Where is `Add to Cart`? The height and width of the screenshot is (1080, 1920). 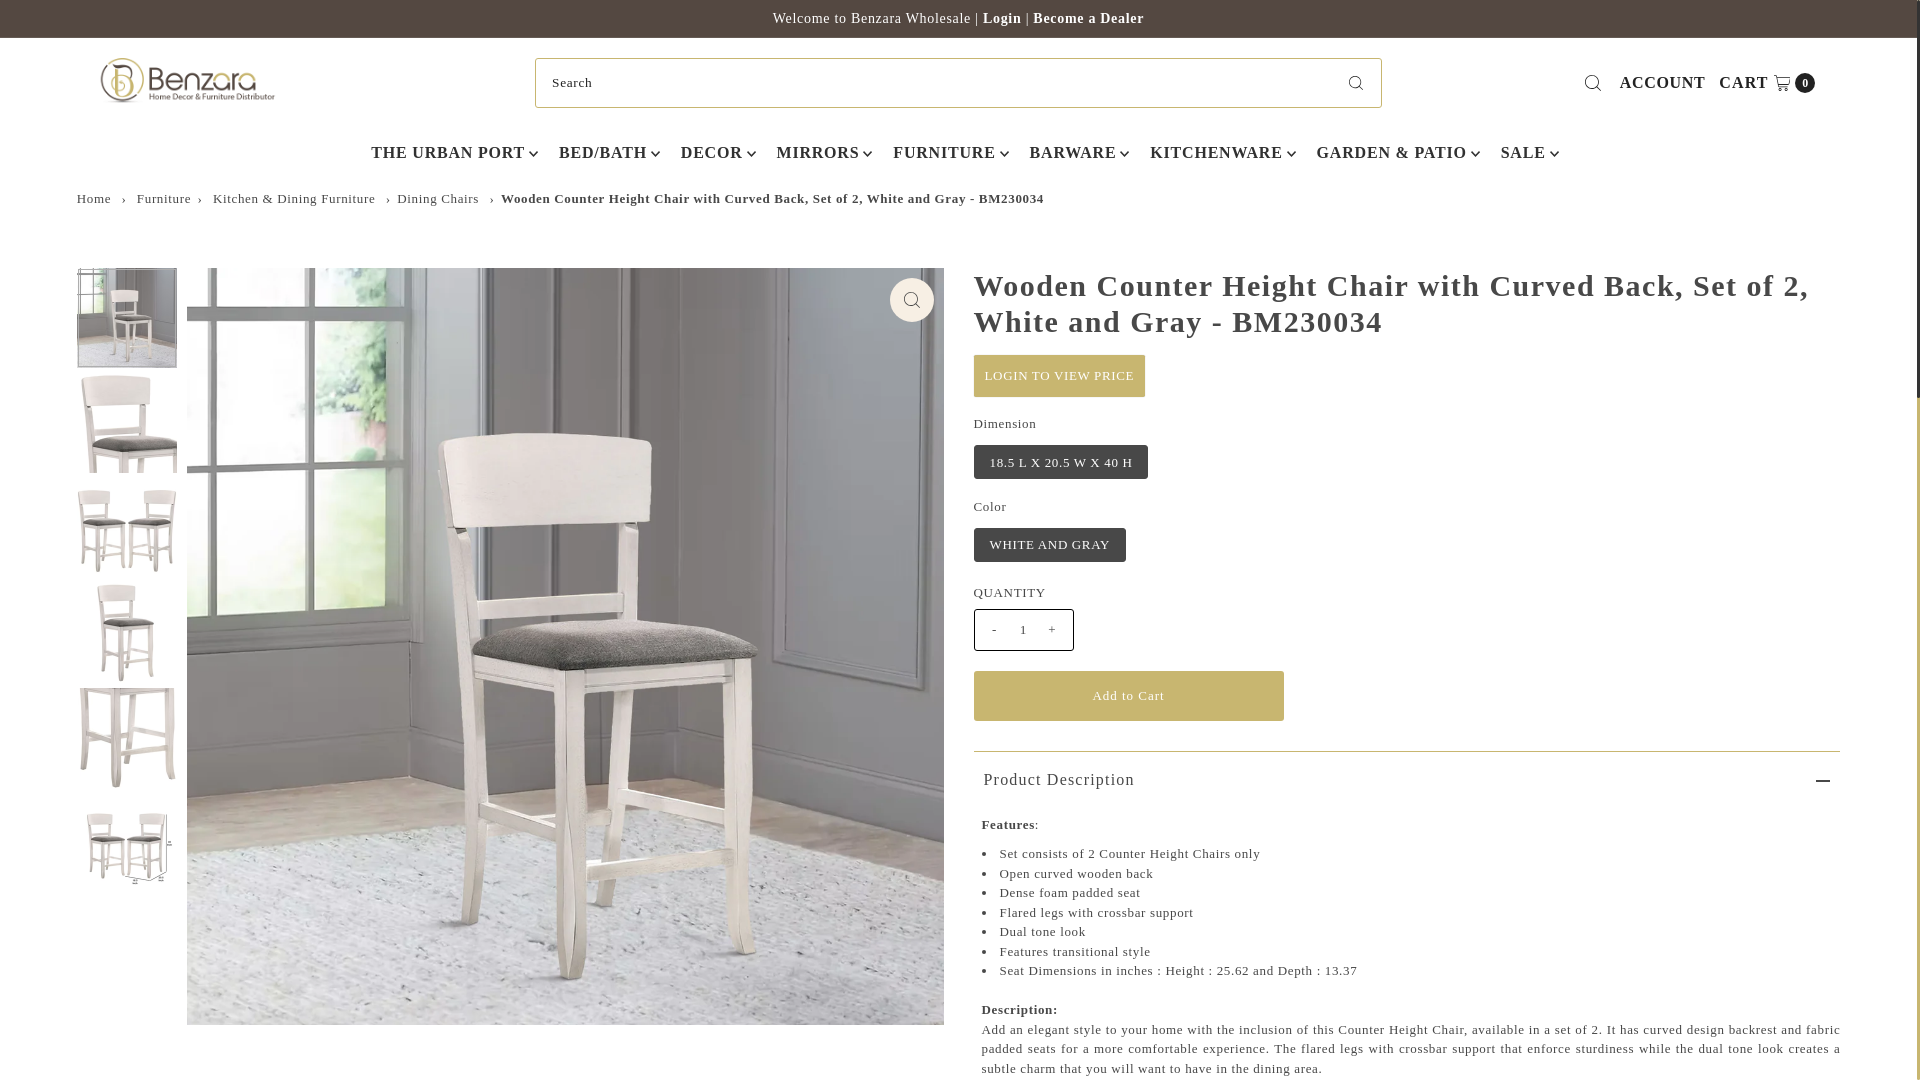
Add to Cart is located at coordinates (438, 198).